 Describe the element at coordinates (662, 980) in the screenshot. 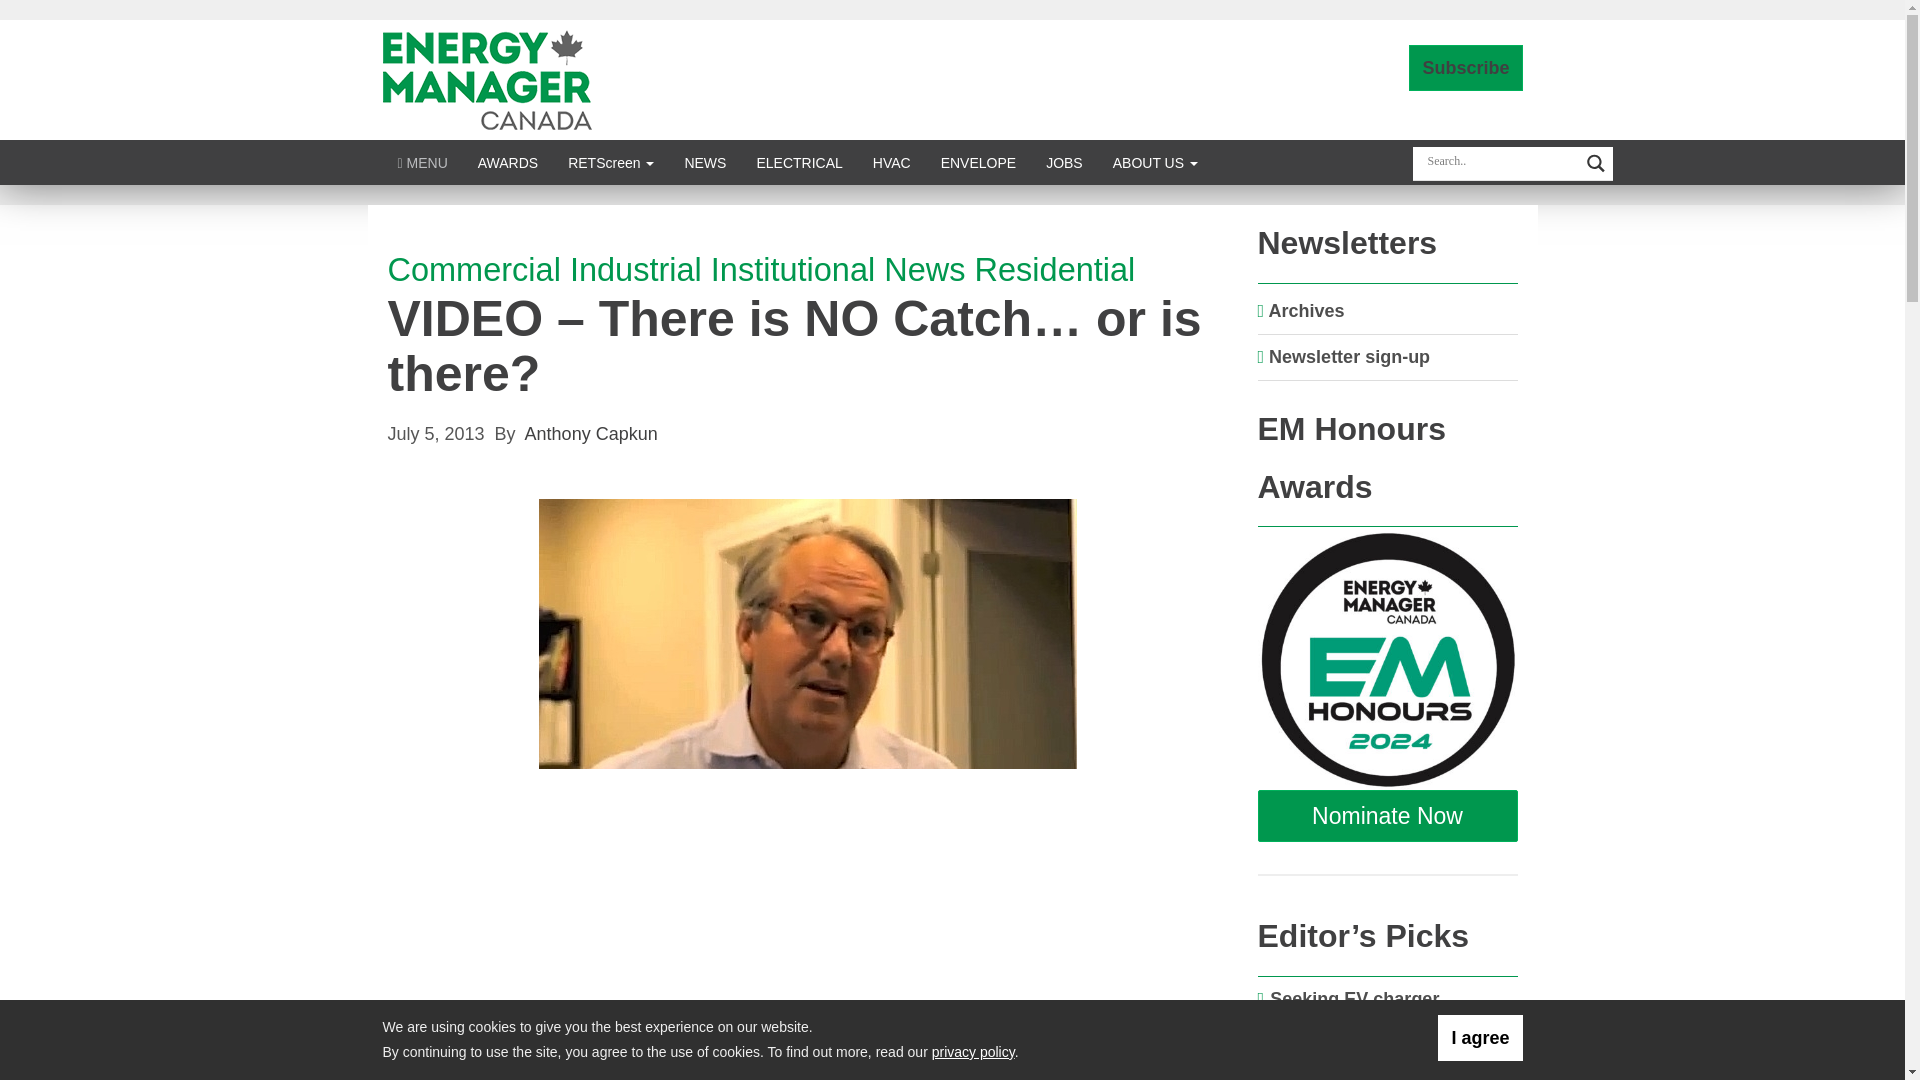

I see `Small Business Lighting Program Video` at that location.